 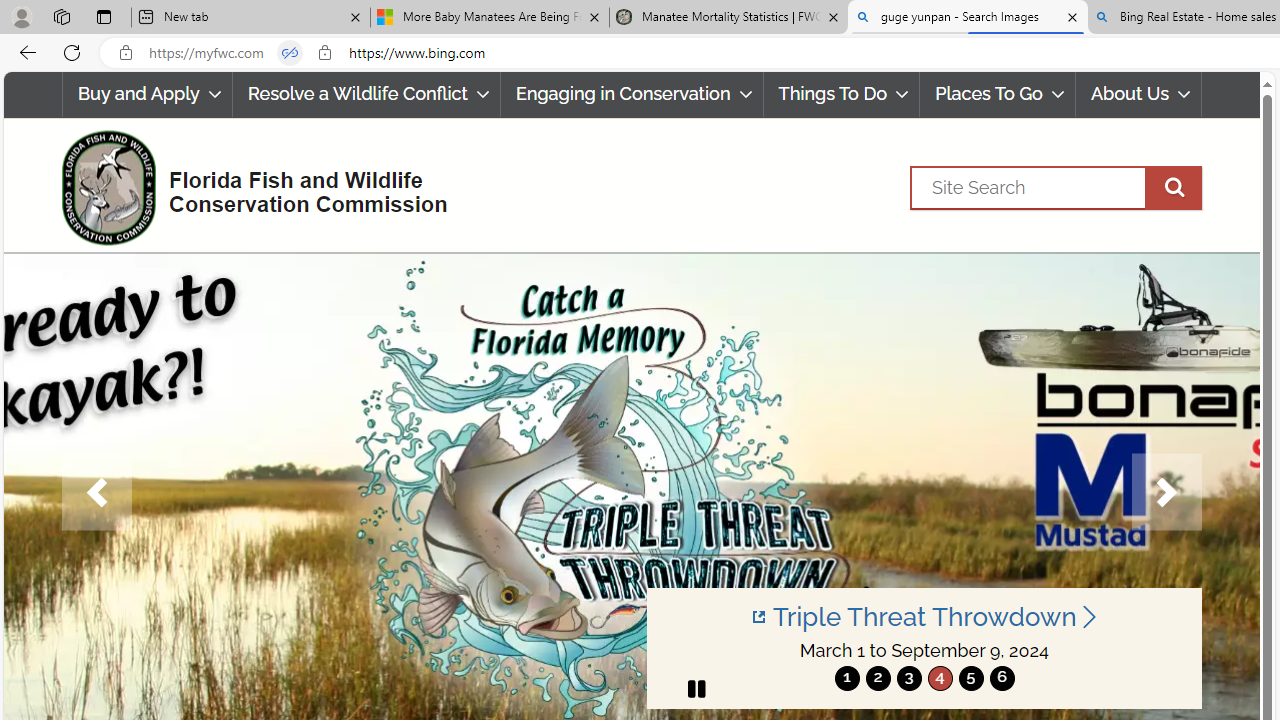 I want to click on slider pause button, so click(x=696, y=688).